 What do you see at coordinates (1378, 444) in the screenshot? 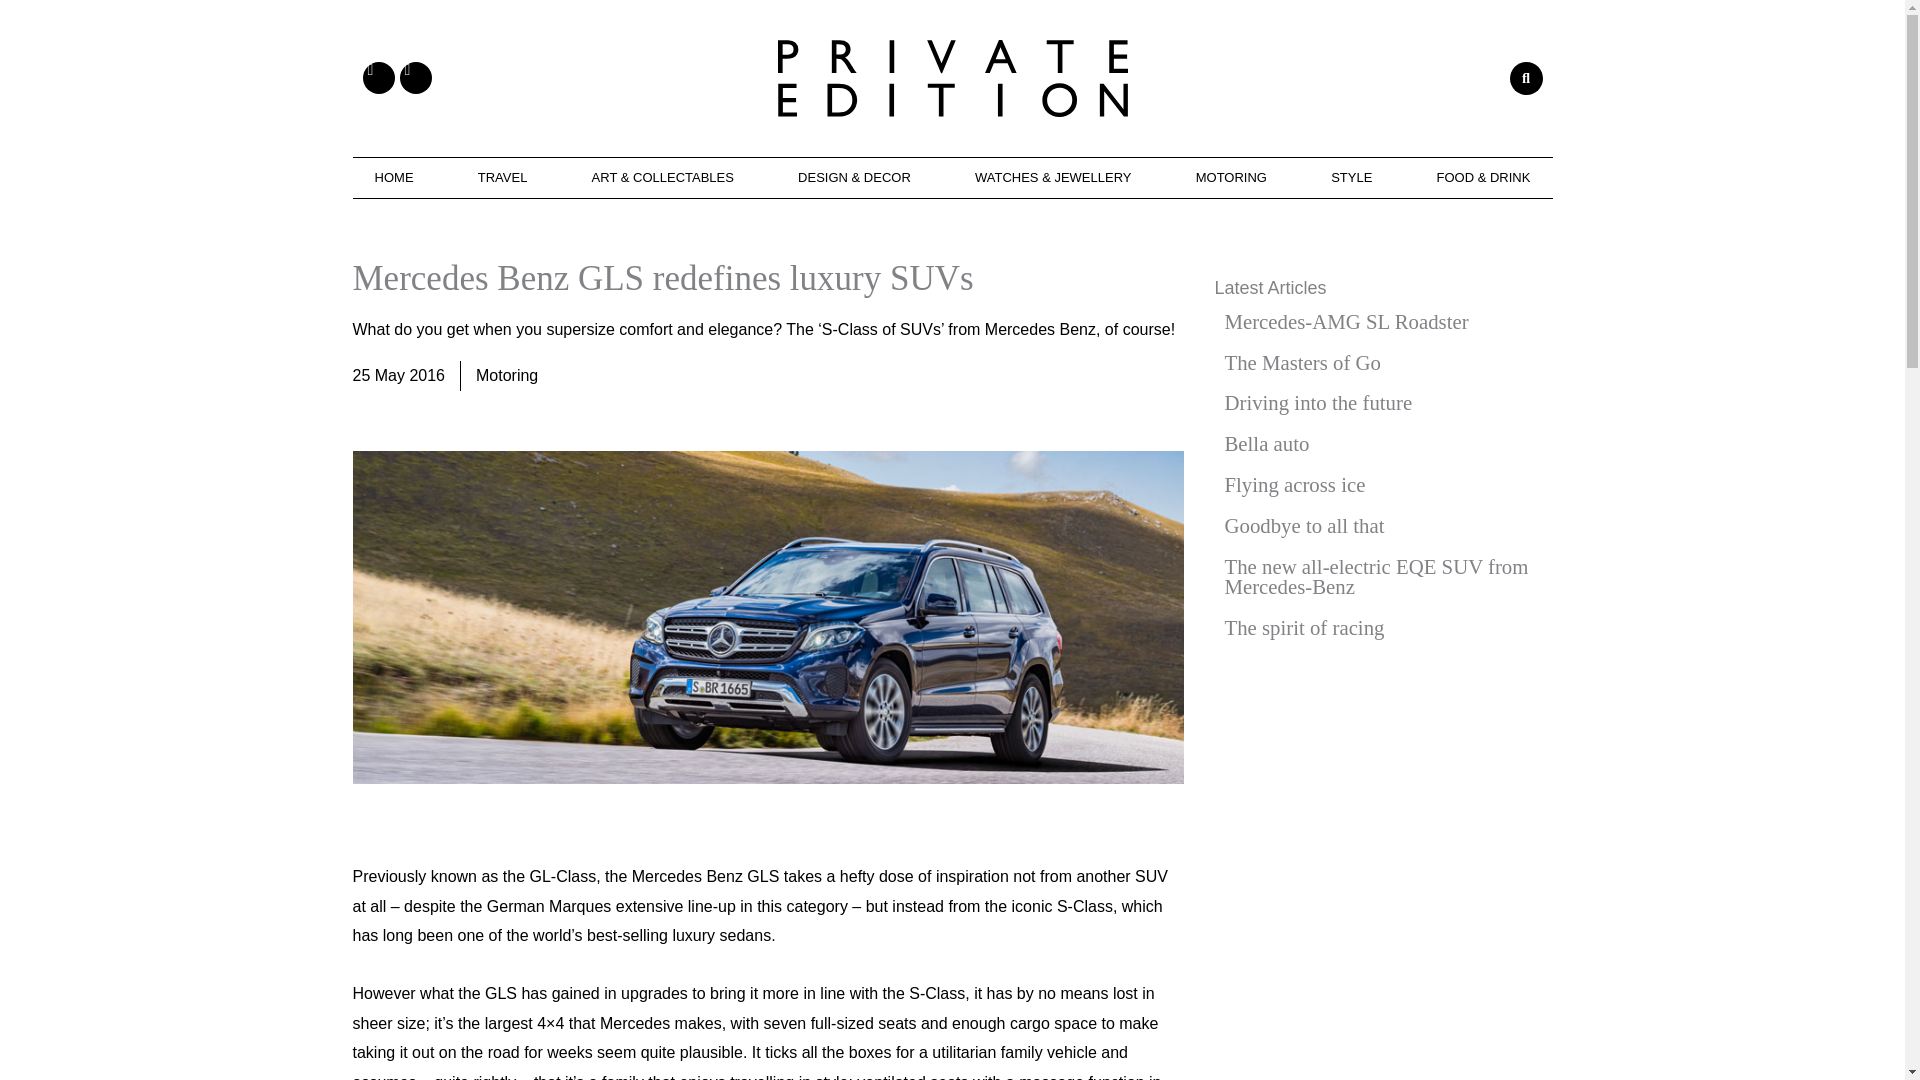
I see `Bella auto` at bounding box center [1378, 444].